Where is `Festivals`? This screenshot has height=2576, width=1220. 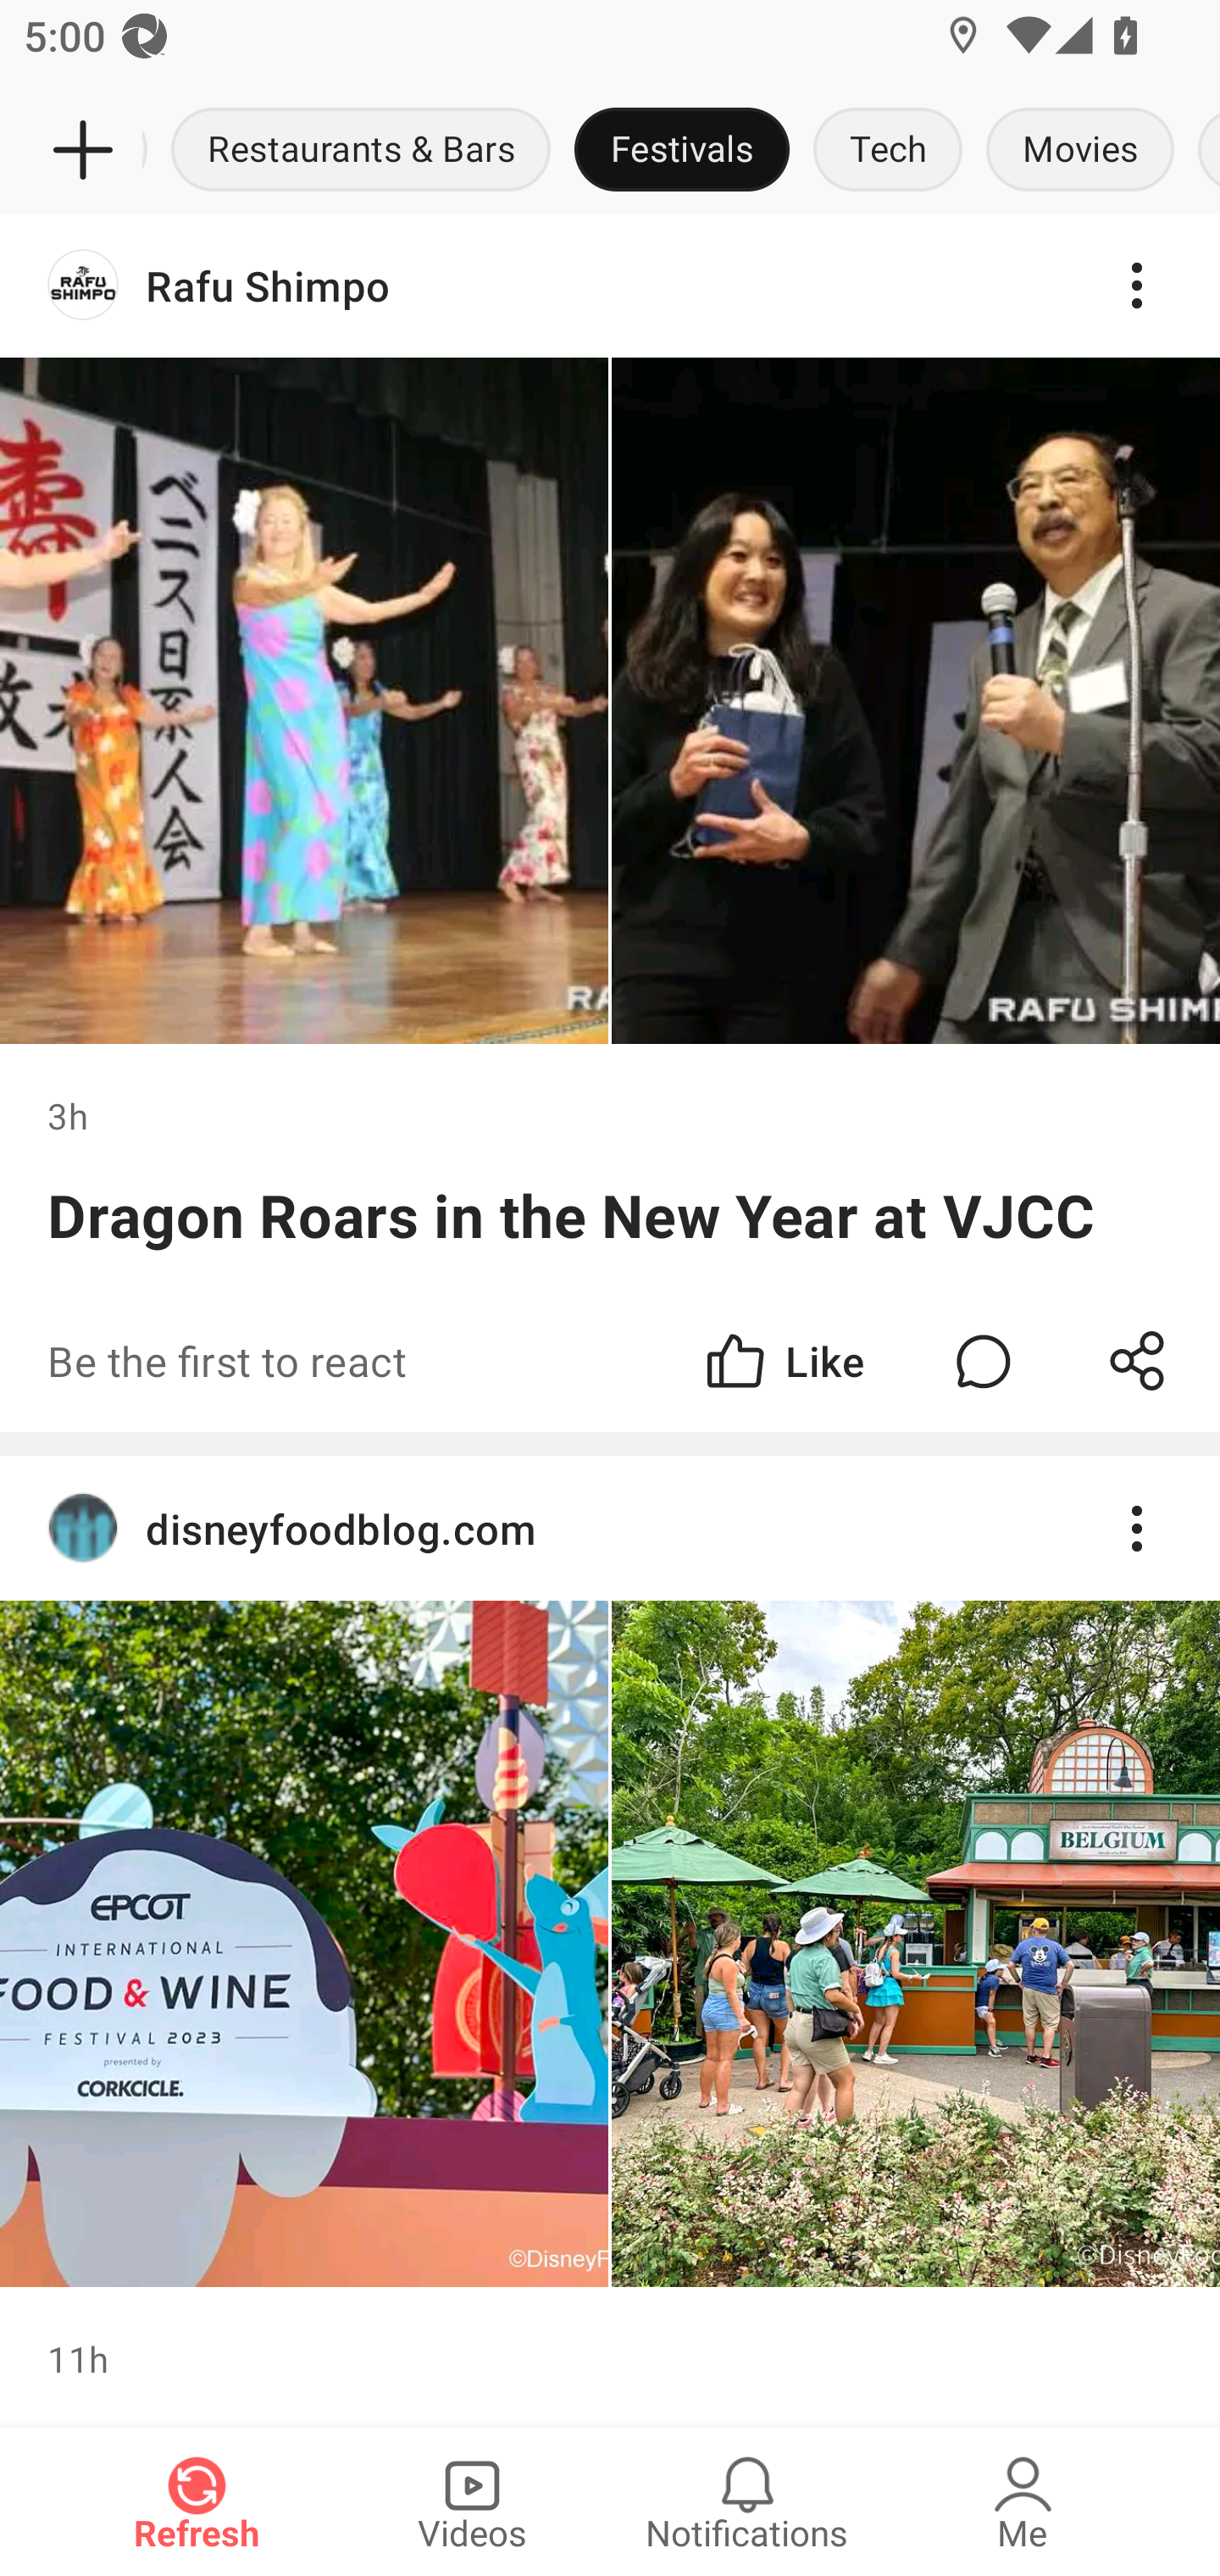
Festivals is located at coordinates (681, 151).